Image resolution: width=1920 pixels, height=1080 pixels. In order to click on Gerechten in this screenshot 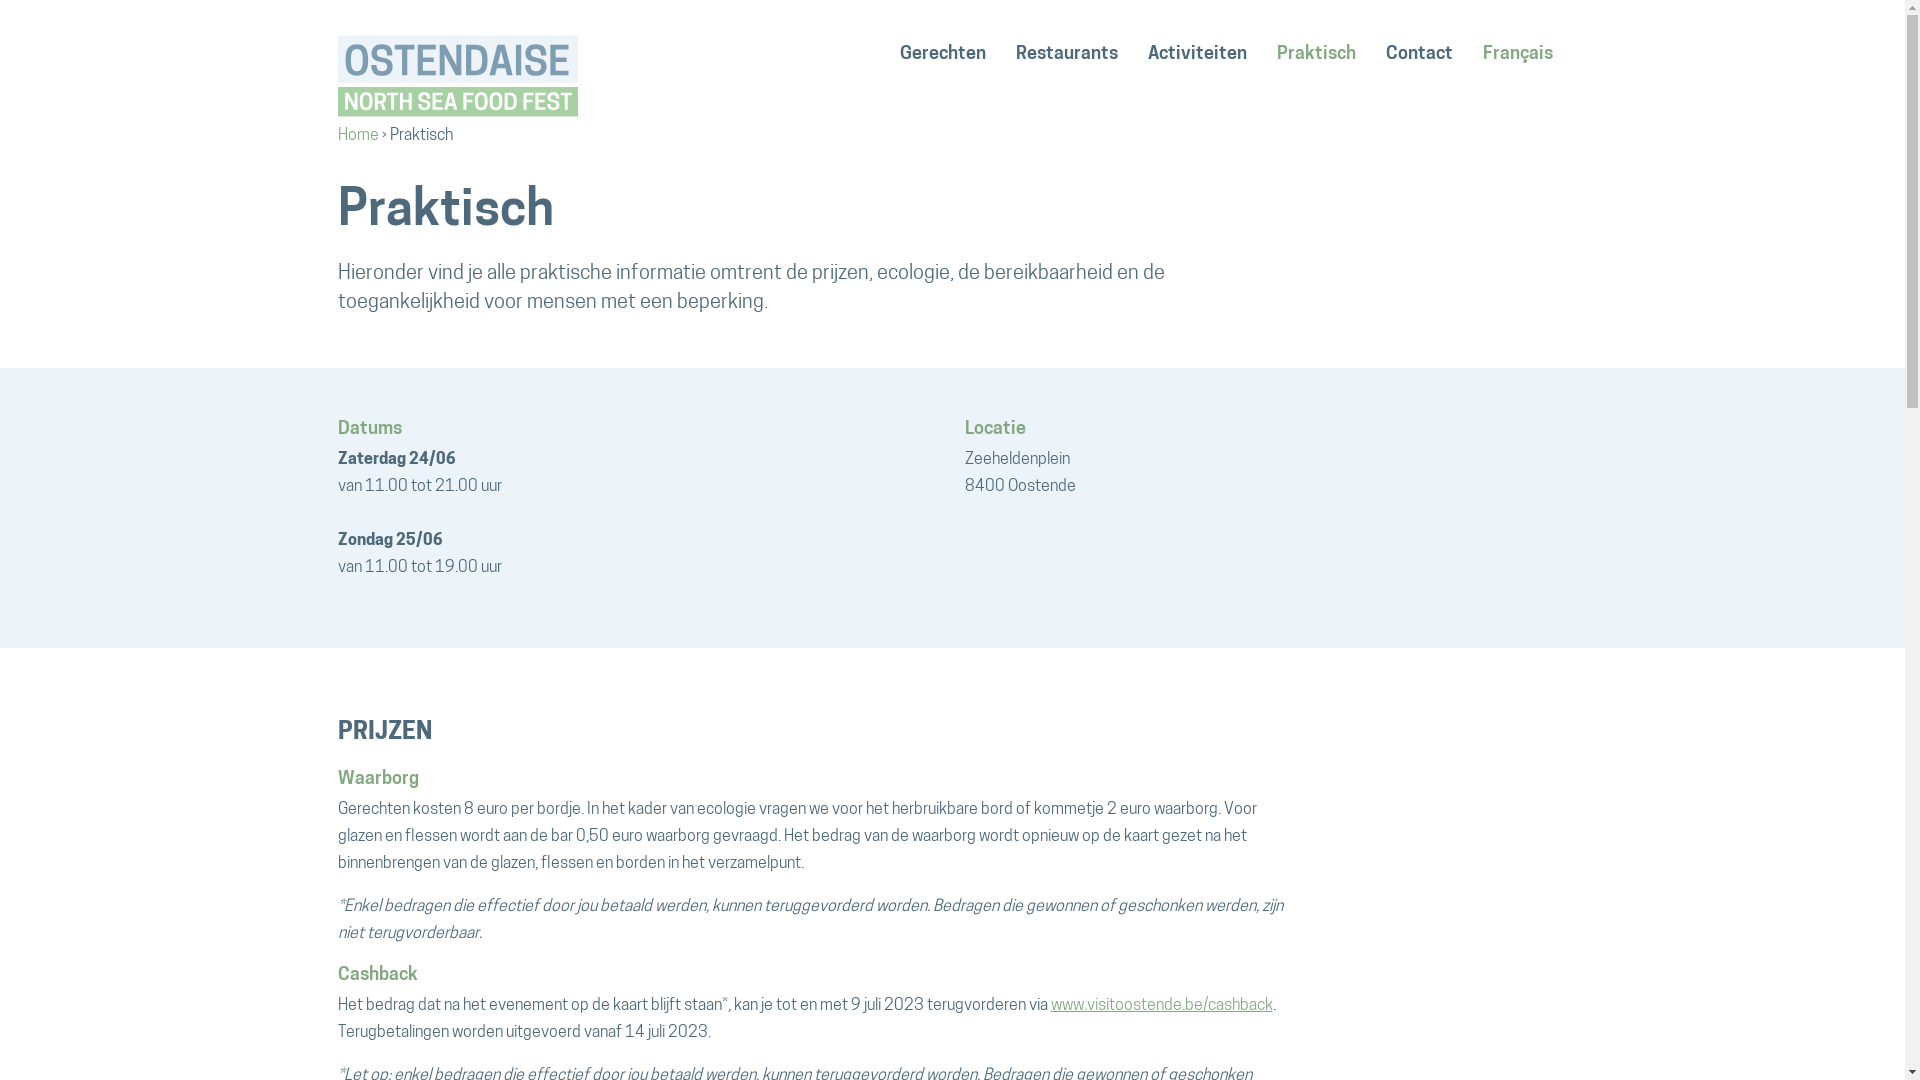, I will do `click(942, 55)`.